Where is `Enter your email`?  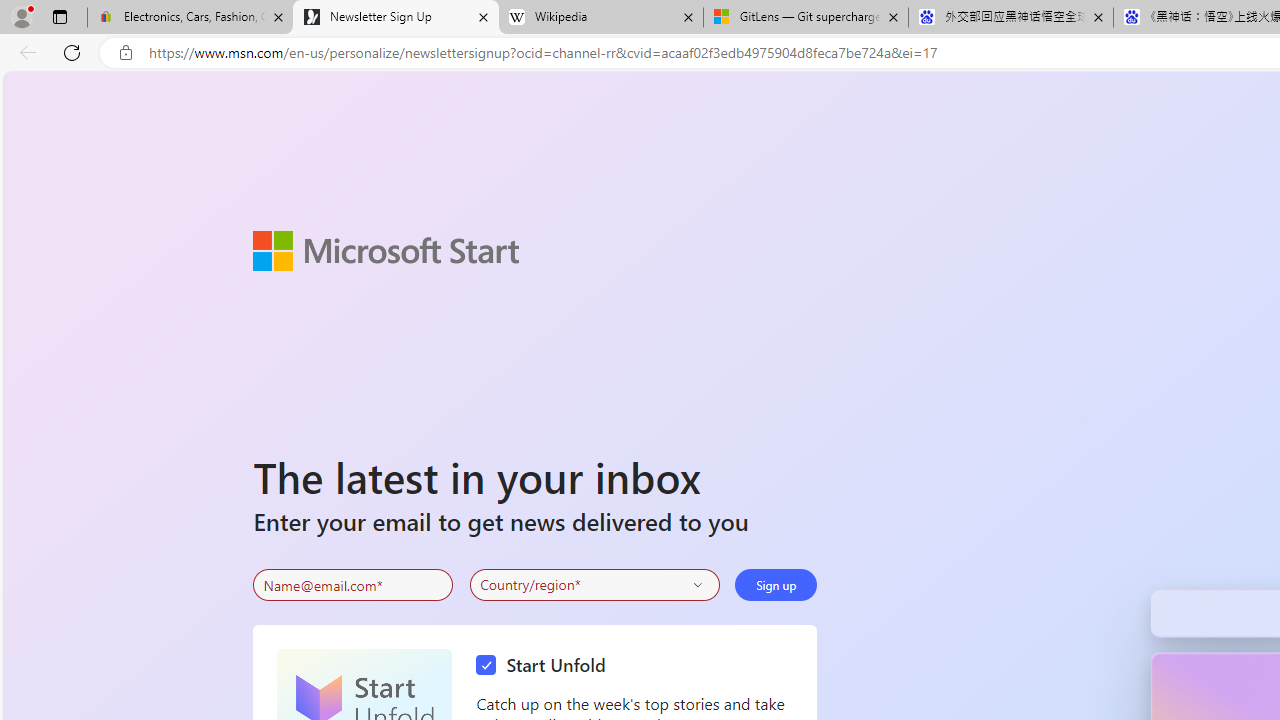 Enter your email is located at coordinates (353, 585).